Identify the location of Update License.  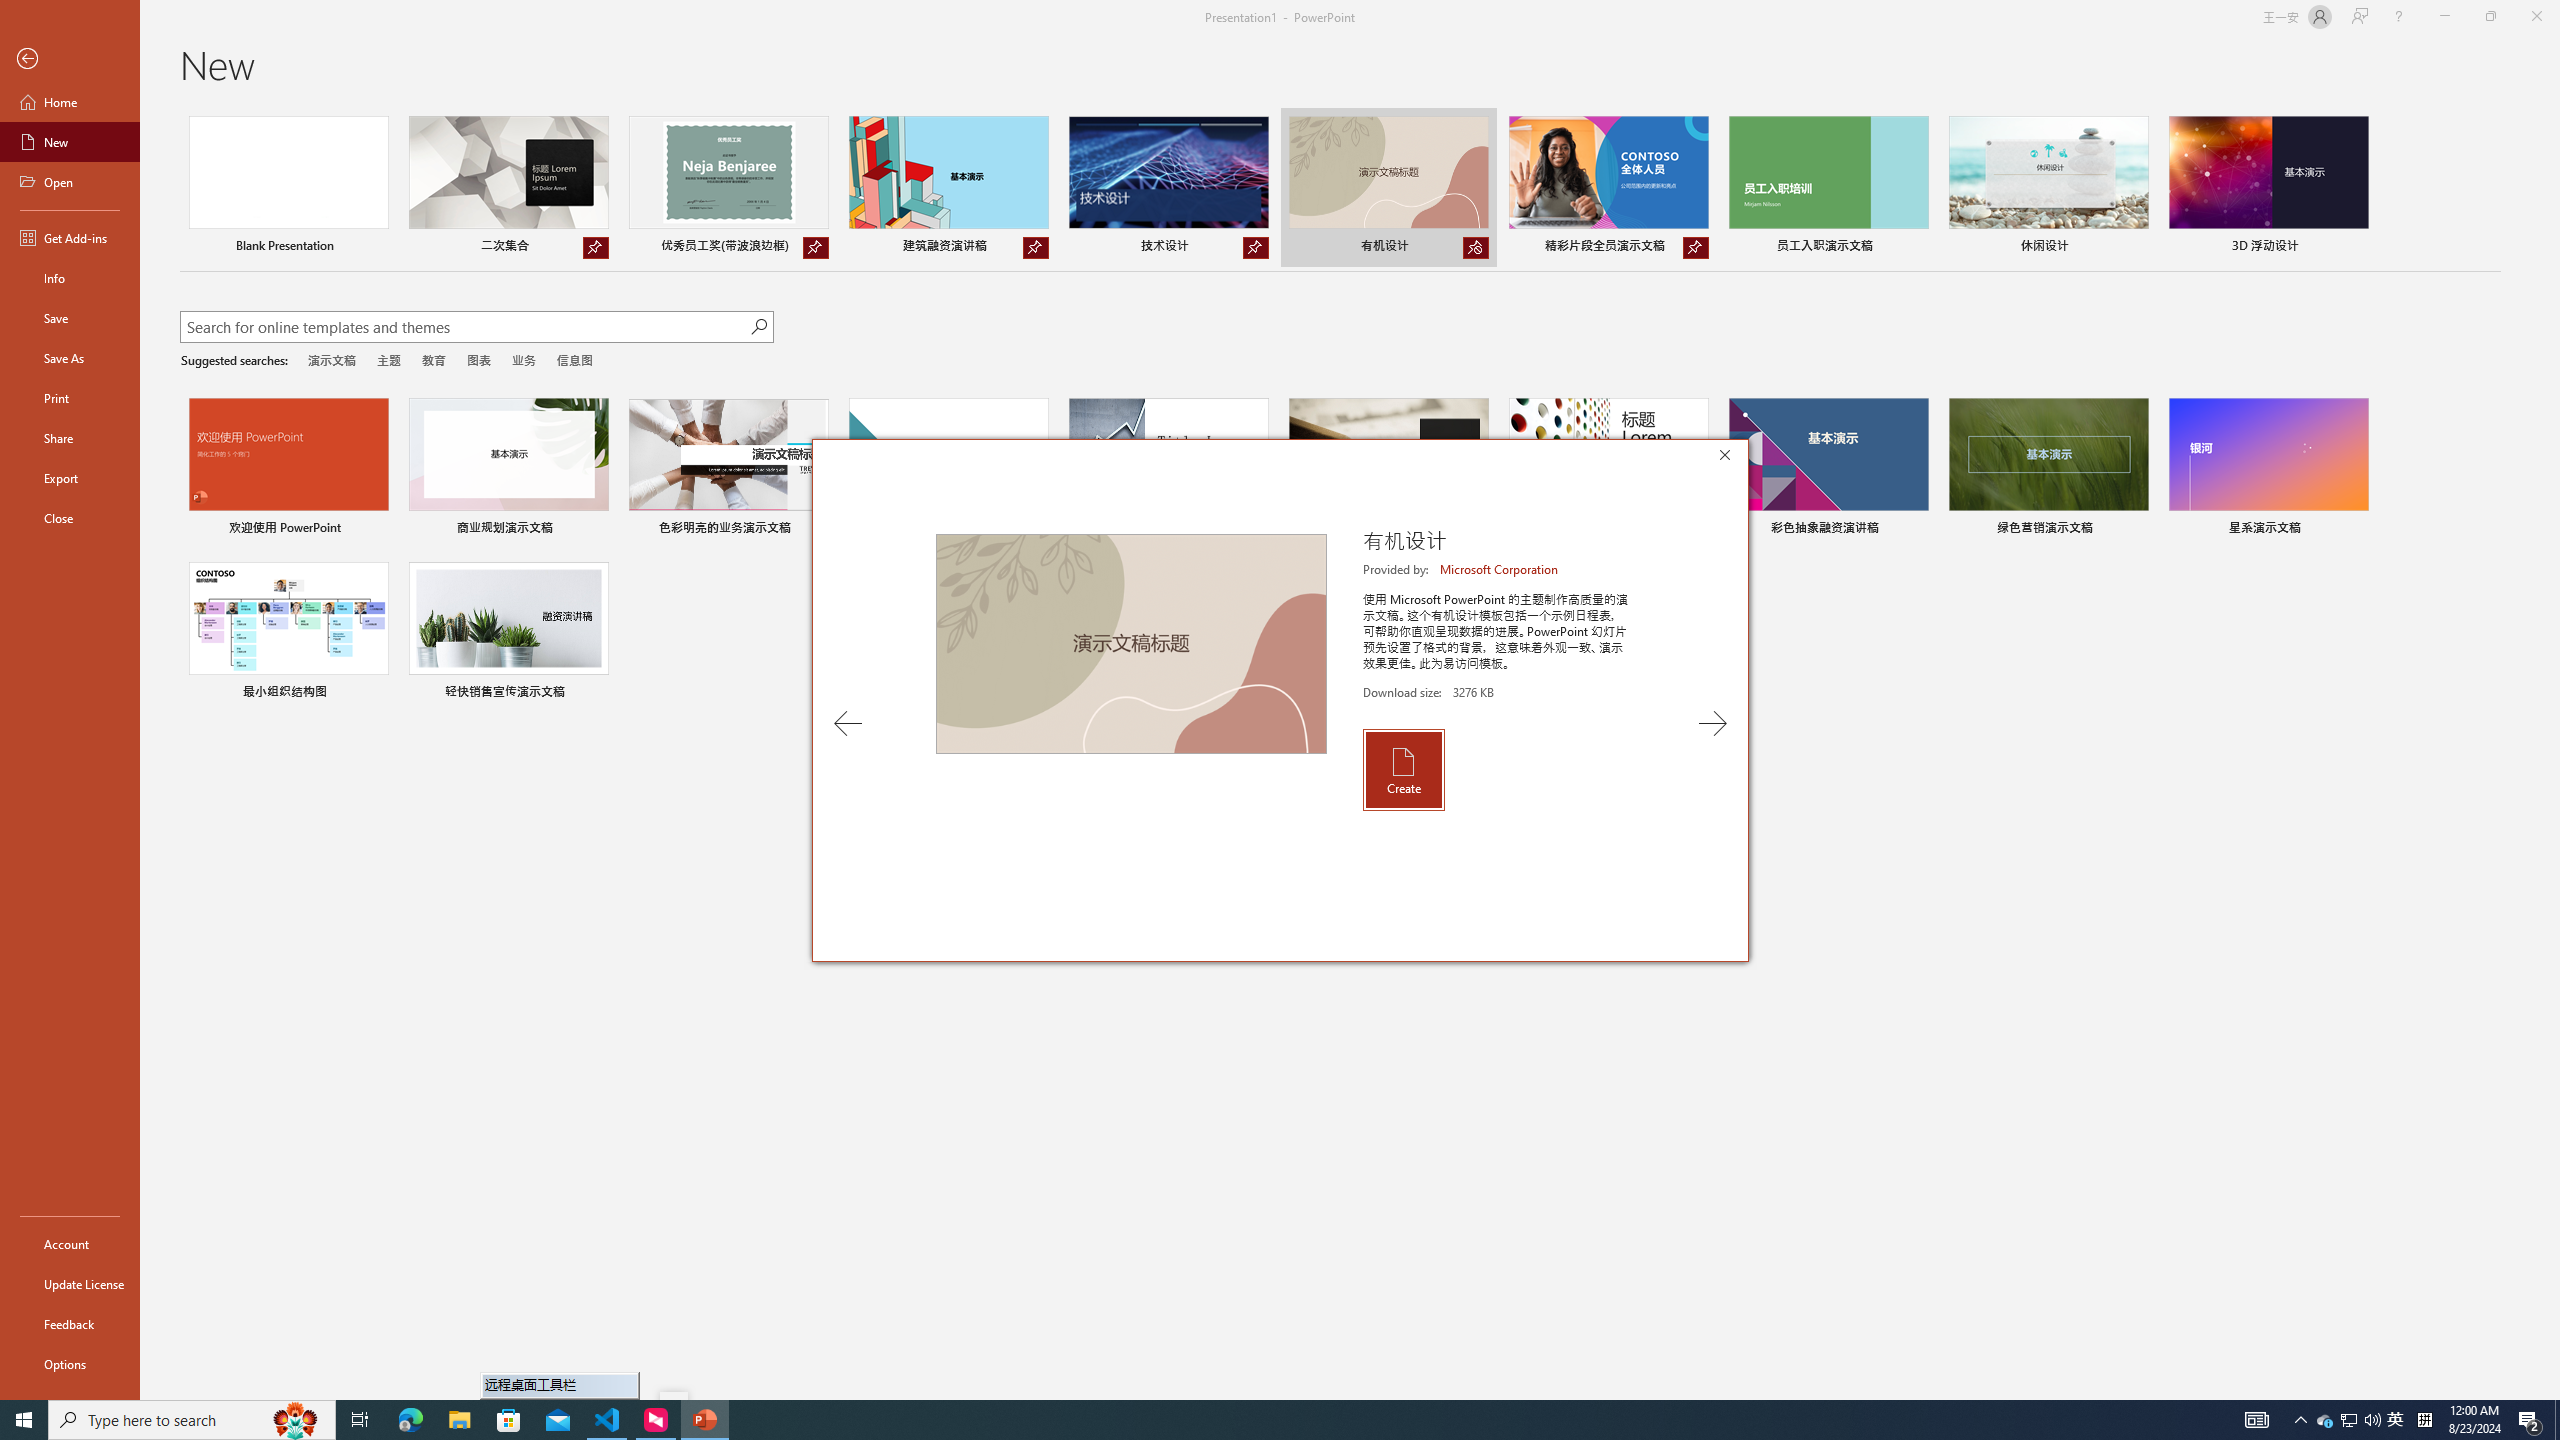
(70, 1284).